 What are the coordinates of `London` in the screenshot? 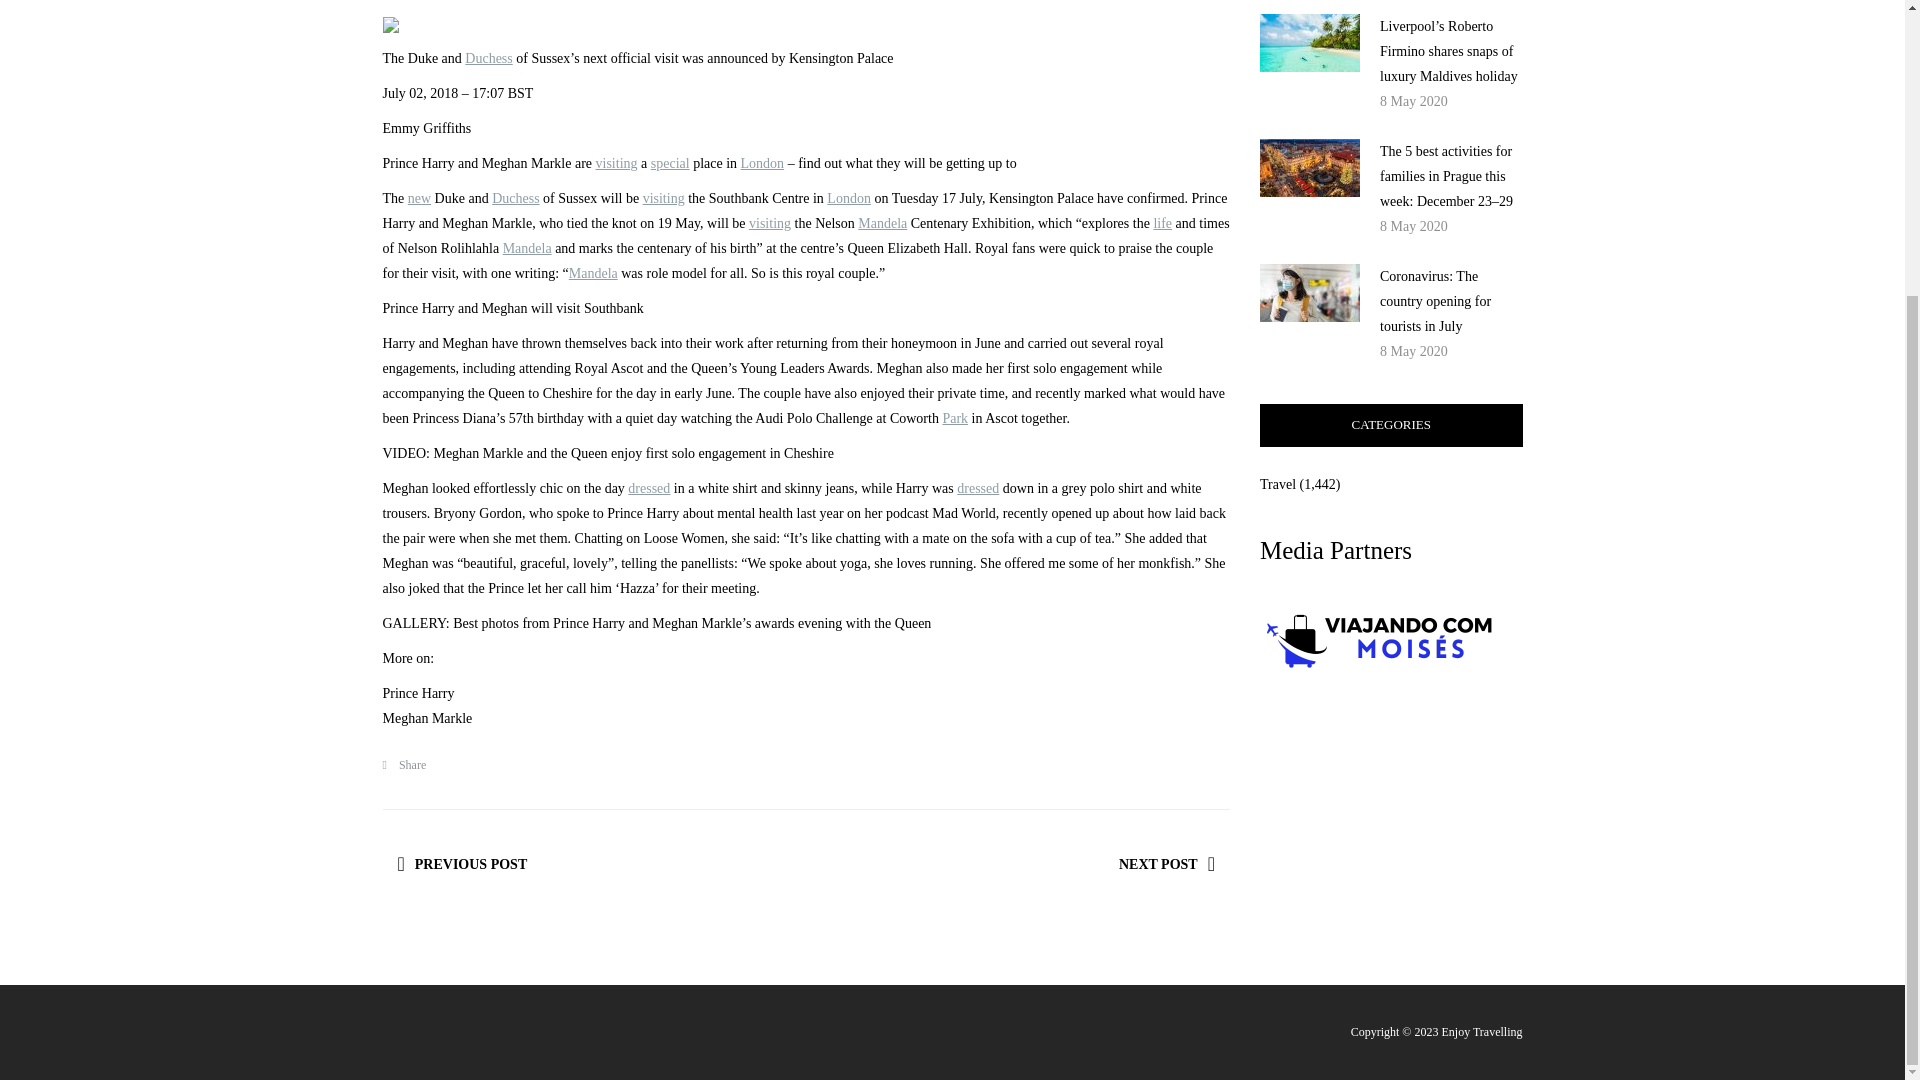 It's located at (849, 198).